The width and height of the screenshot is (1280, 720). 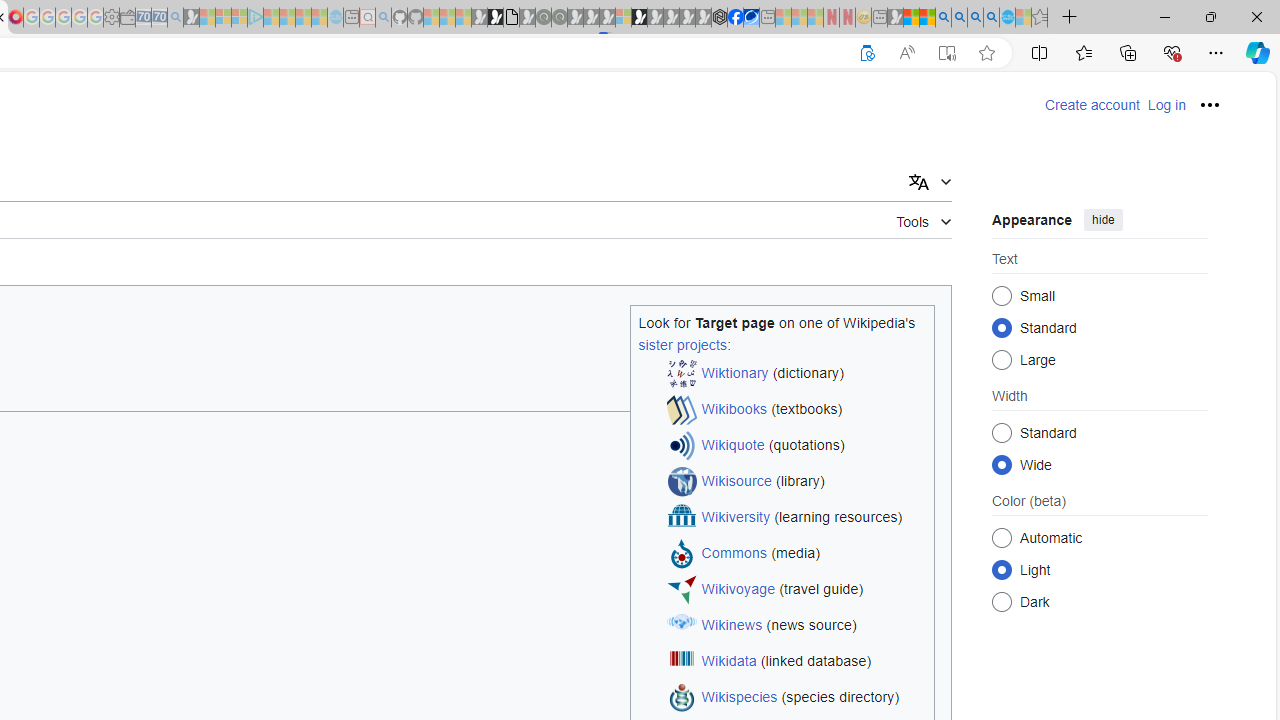 What do you see at coordinates (740, 698) in the screenshot?
I see `Wikispecies` at bounding box center [740, 698].